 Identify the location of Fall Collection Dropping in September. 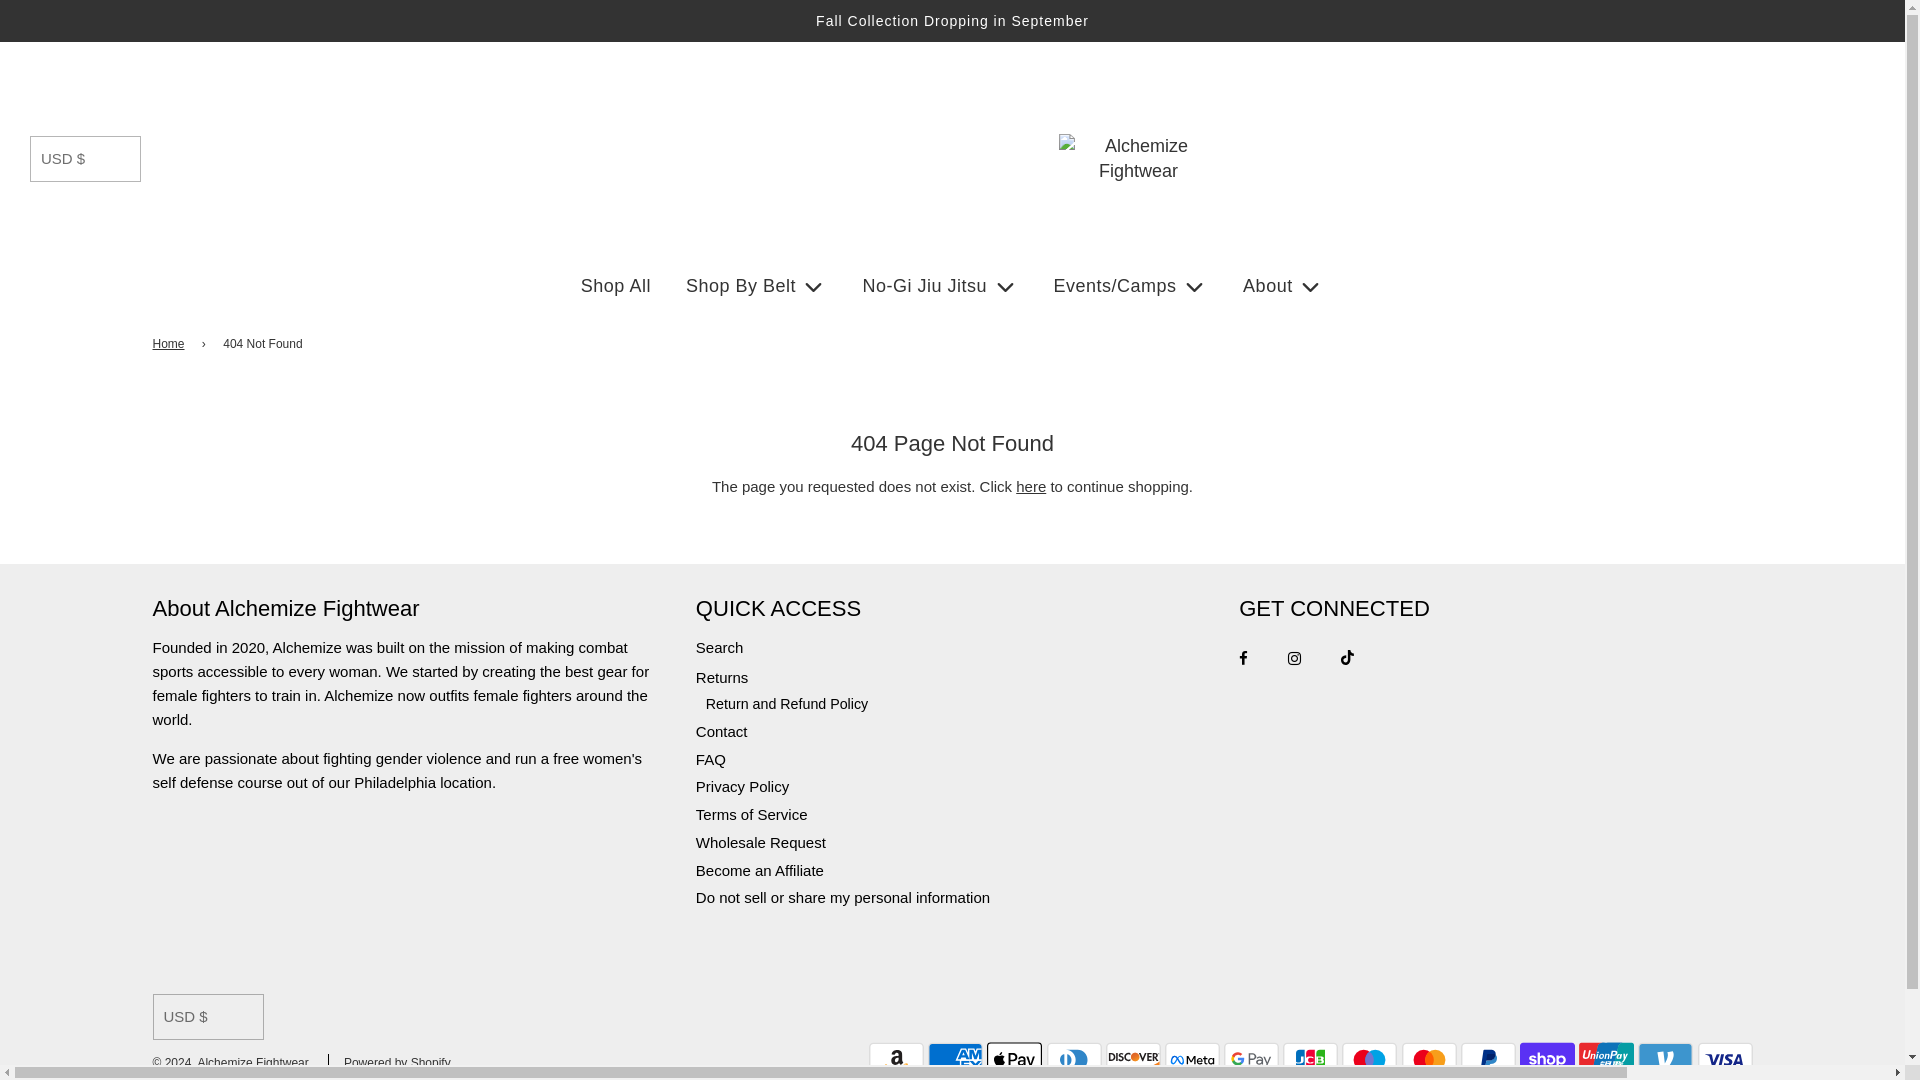
(952, 20).